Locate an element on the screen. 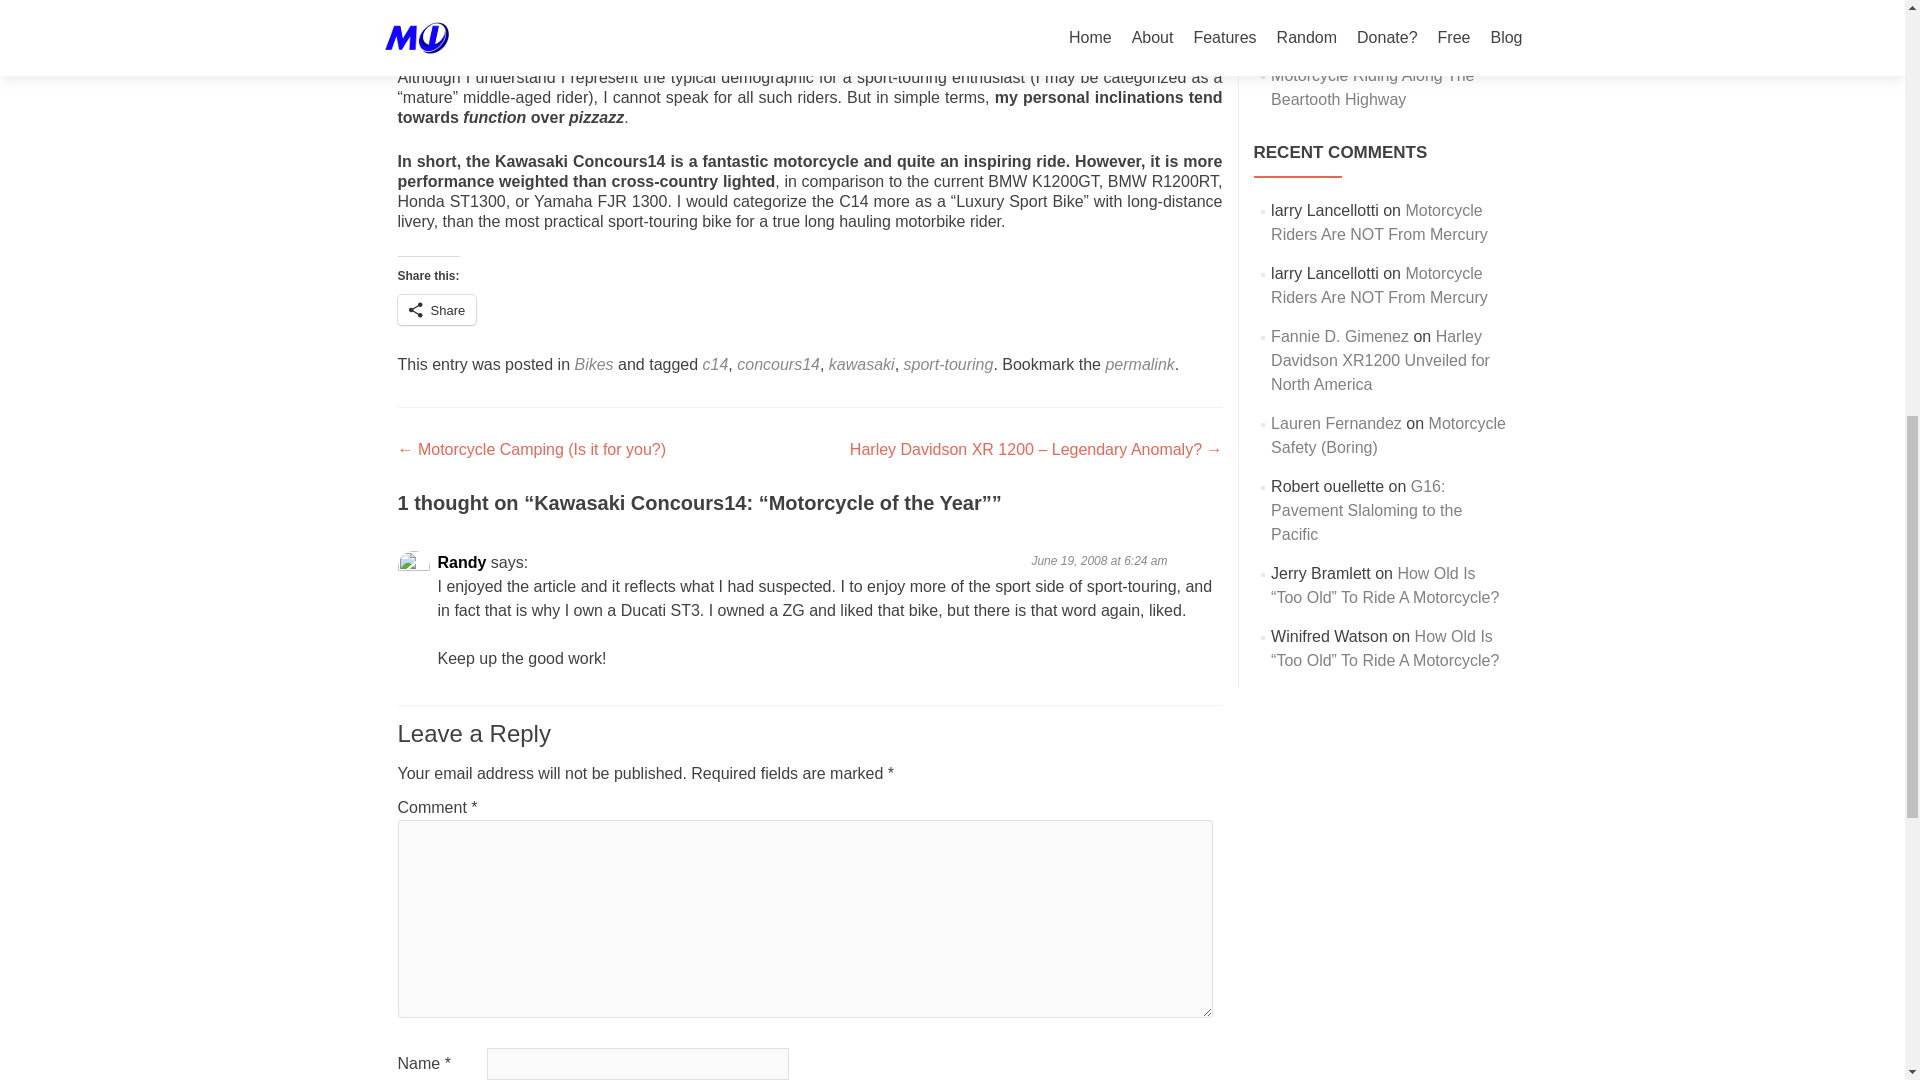 This screenshot has width=1920, height=1080. concours14 is located at coordinates (778, 364).